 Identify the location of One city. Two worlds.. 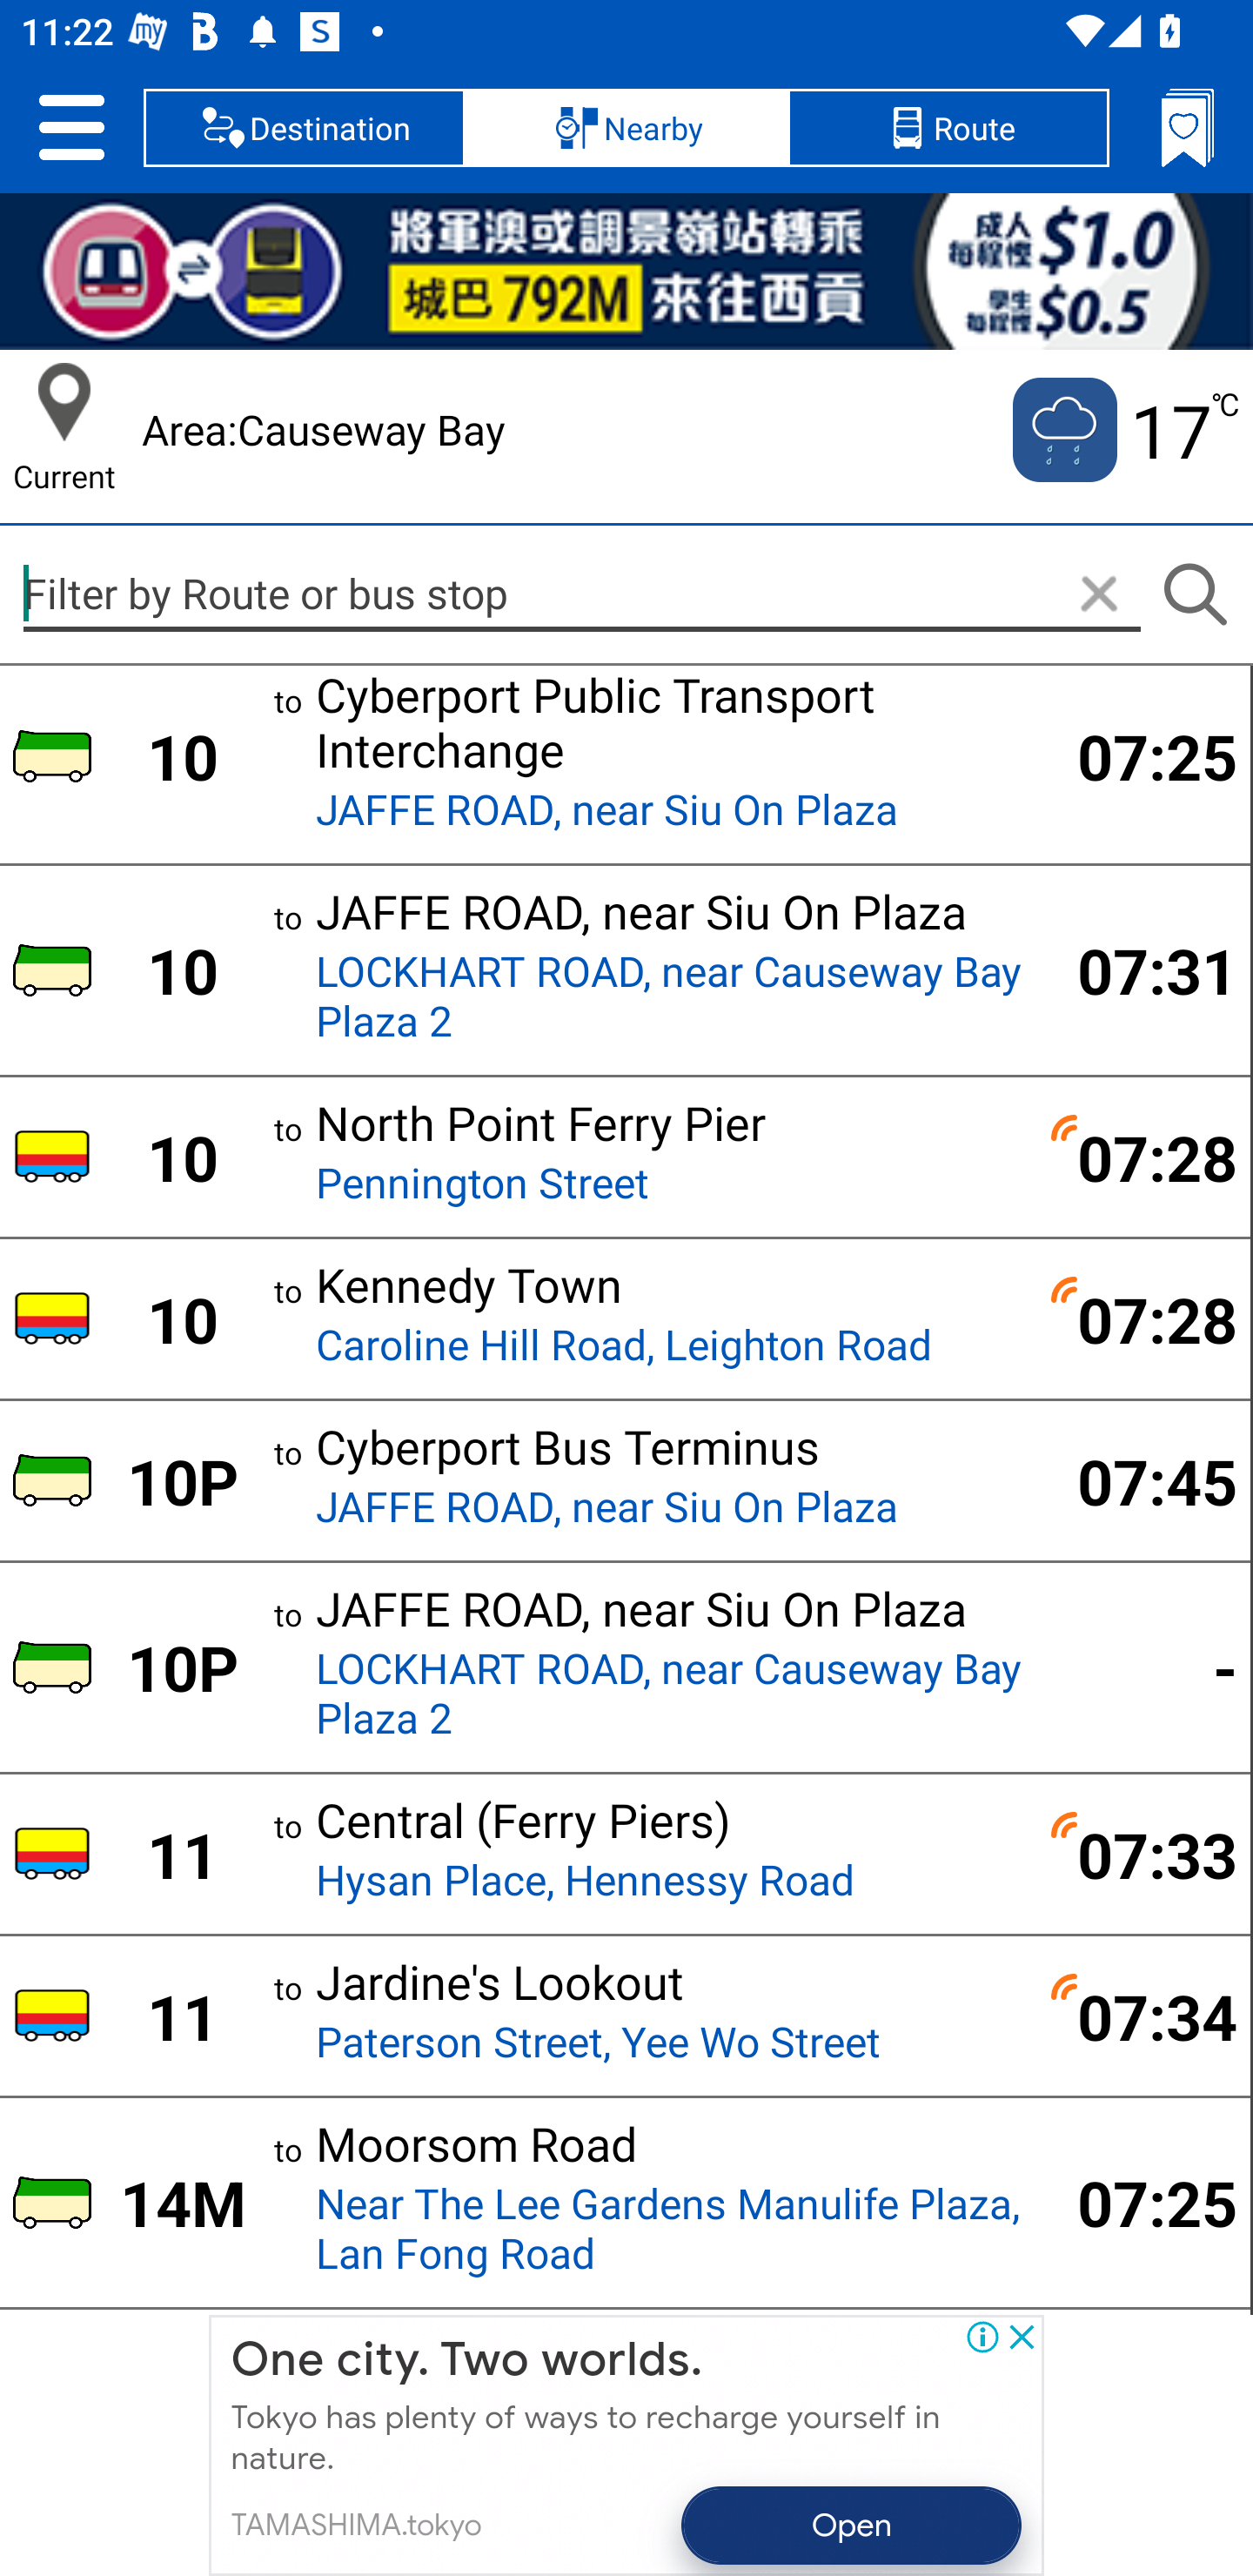
(466, 2360).